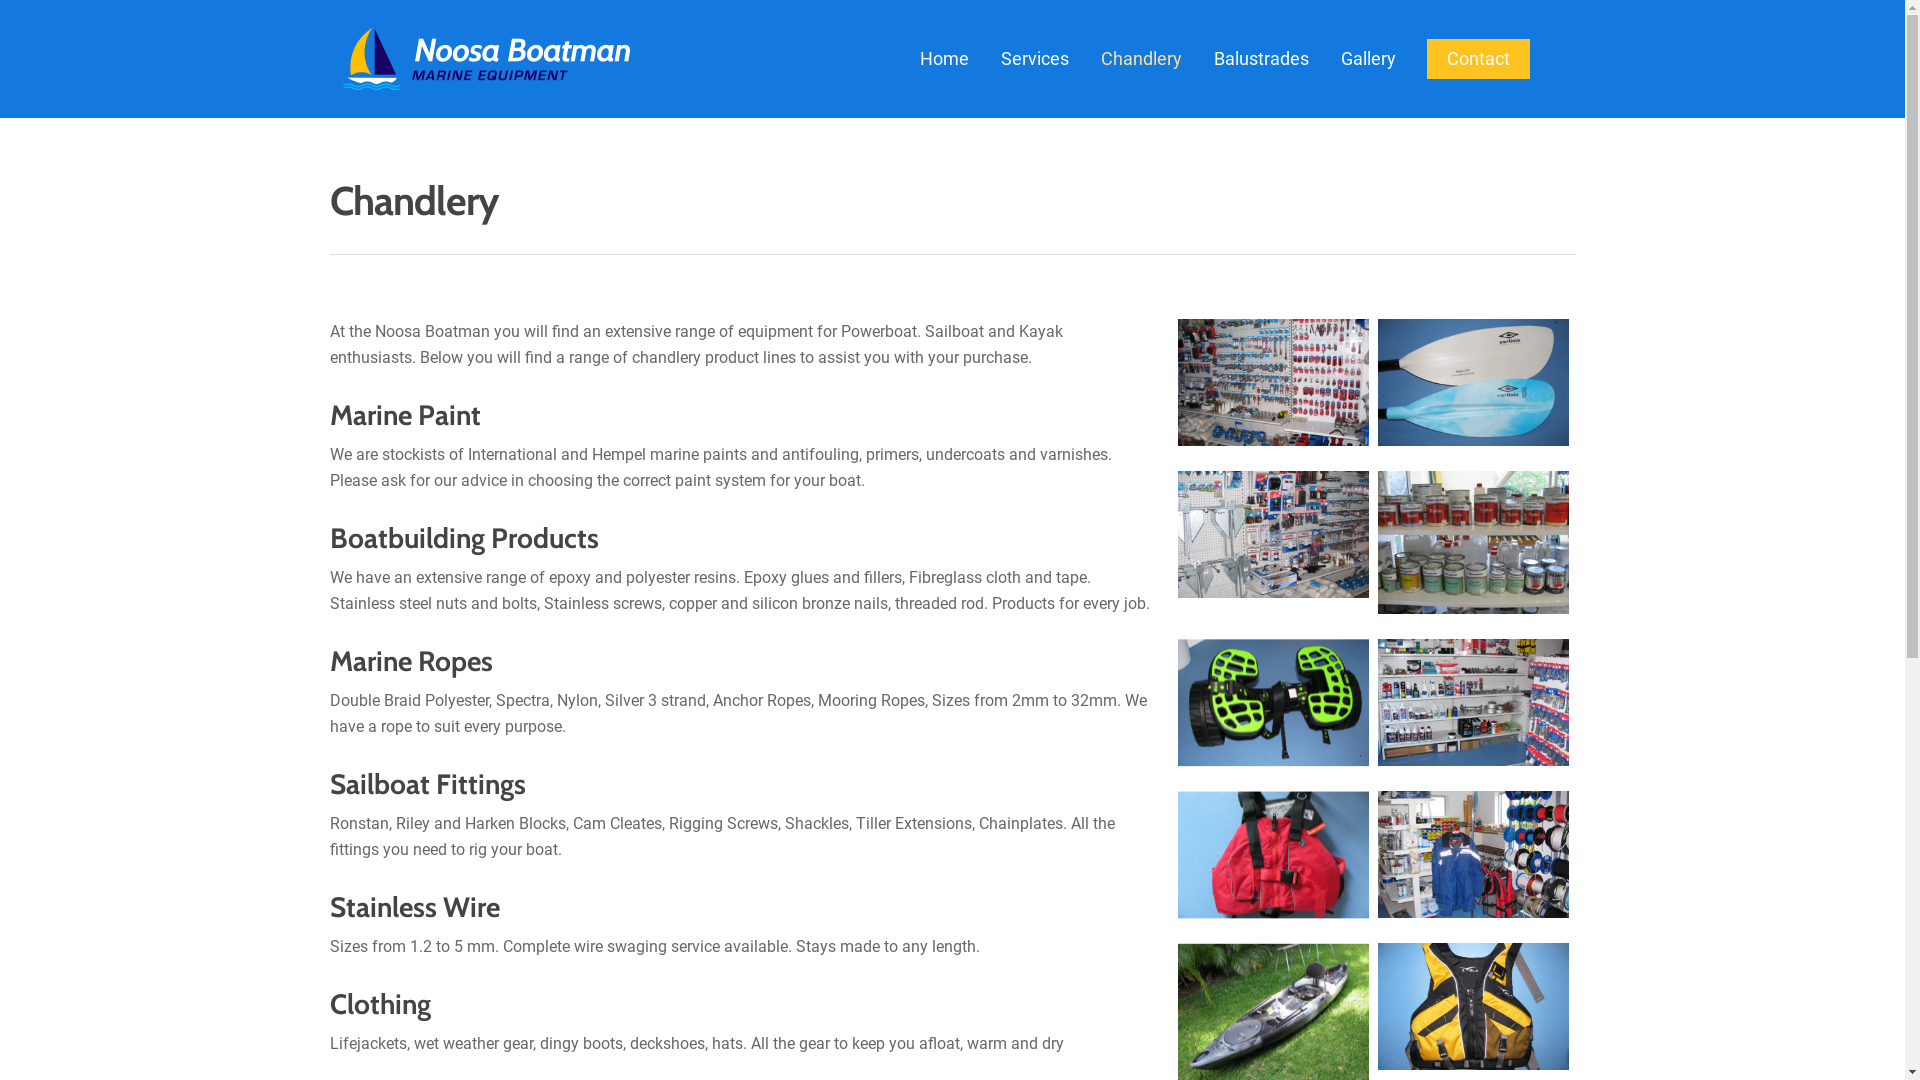 Image resolution: width=1920 pixels, height=1080 pixels. What do you see at coordinates (1142, 58) in the screenshot?
I see `Chandlery` at bounding box center [1142, 58].